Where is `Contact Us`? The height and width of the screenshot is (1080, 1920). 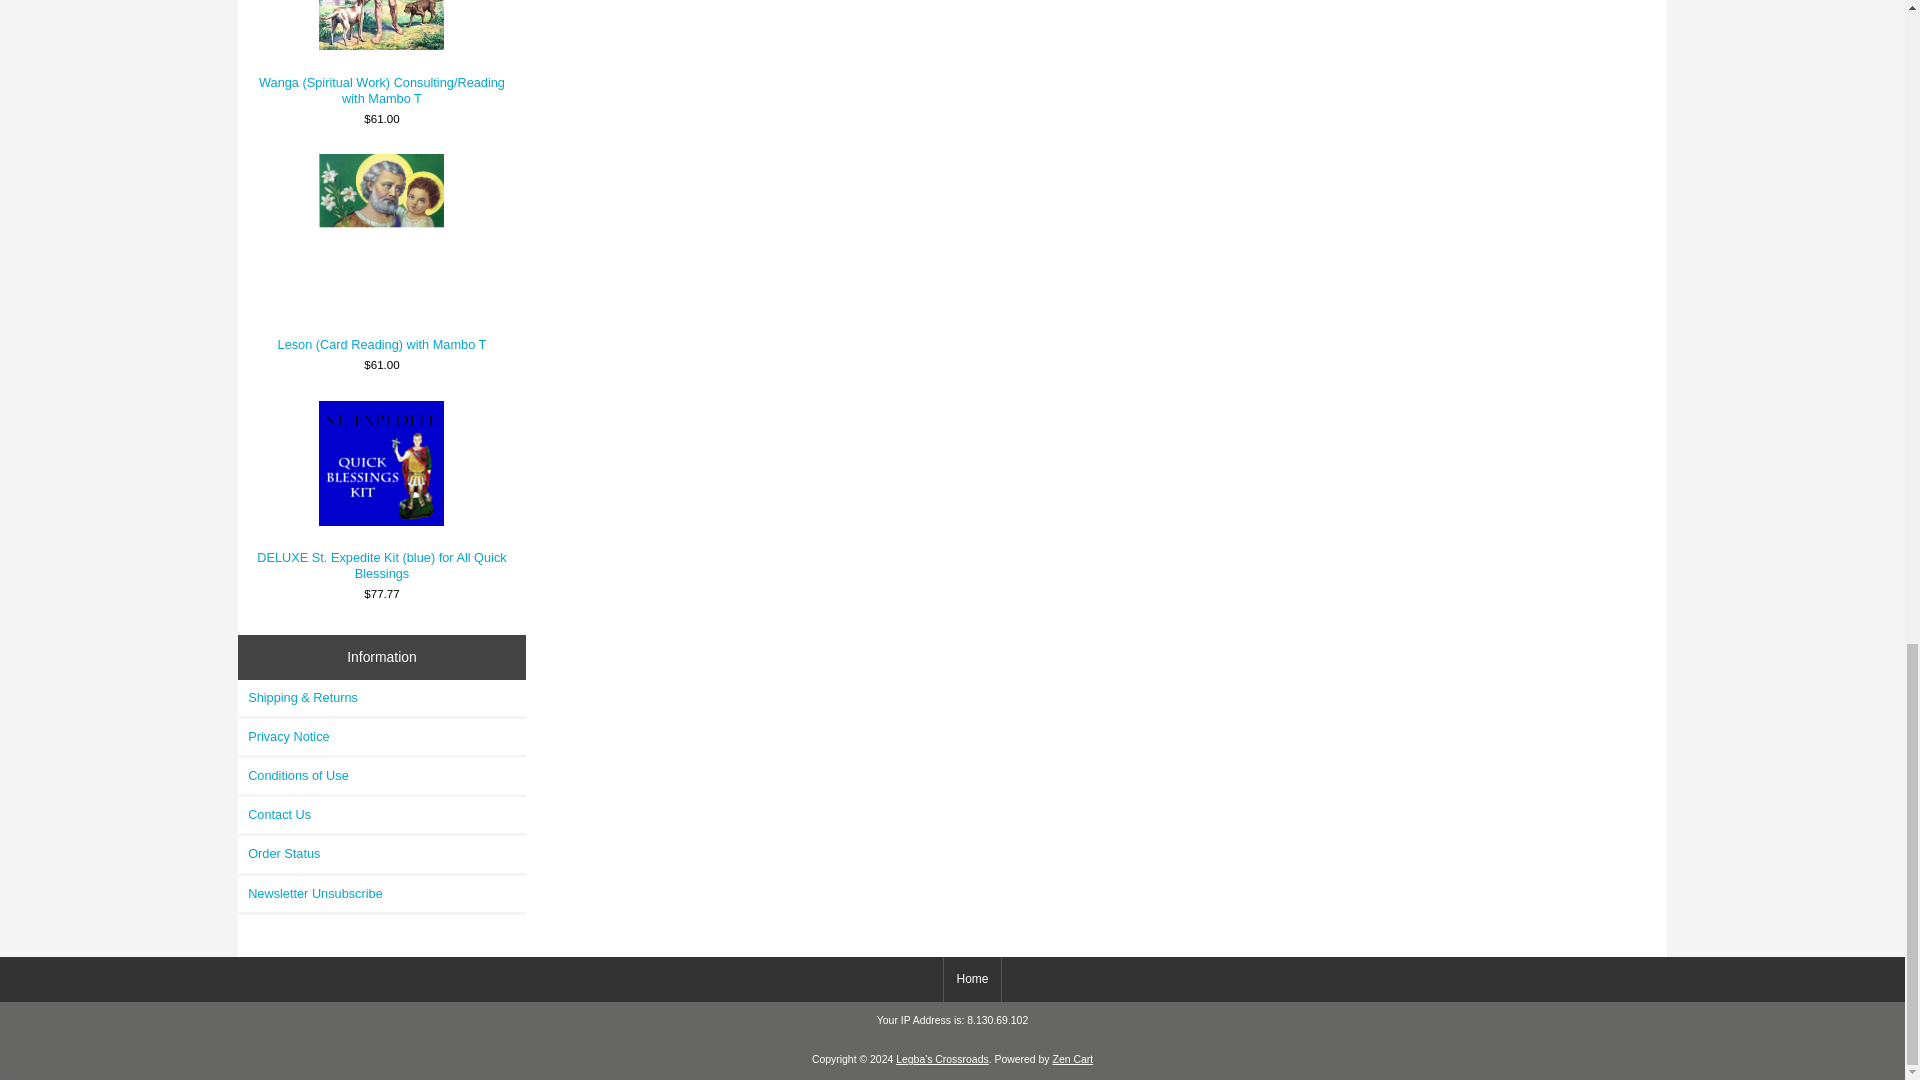
Contact Us is located at coordinates (382, 814).